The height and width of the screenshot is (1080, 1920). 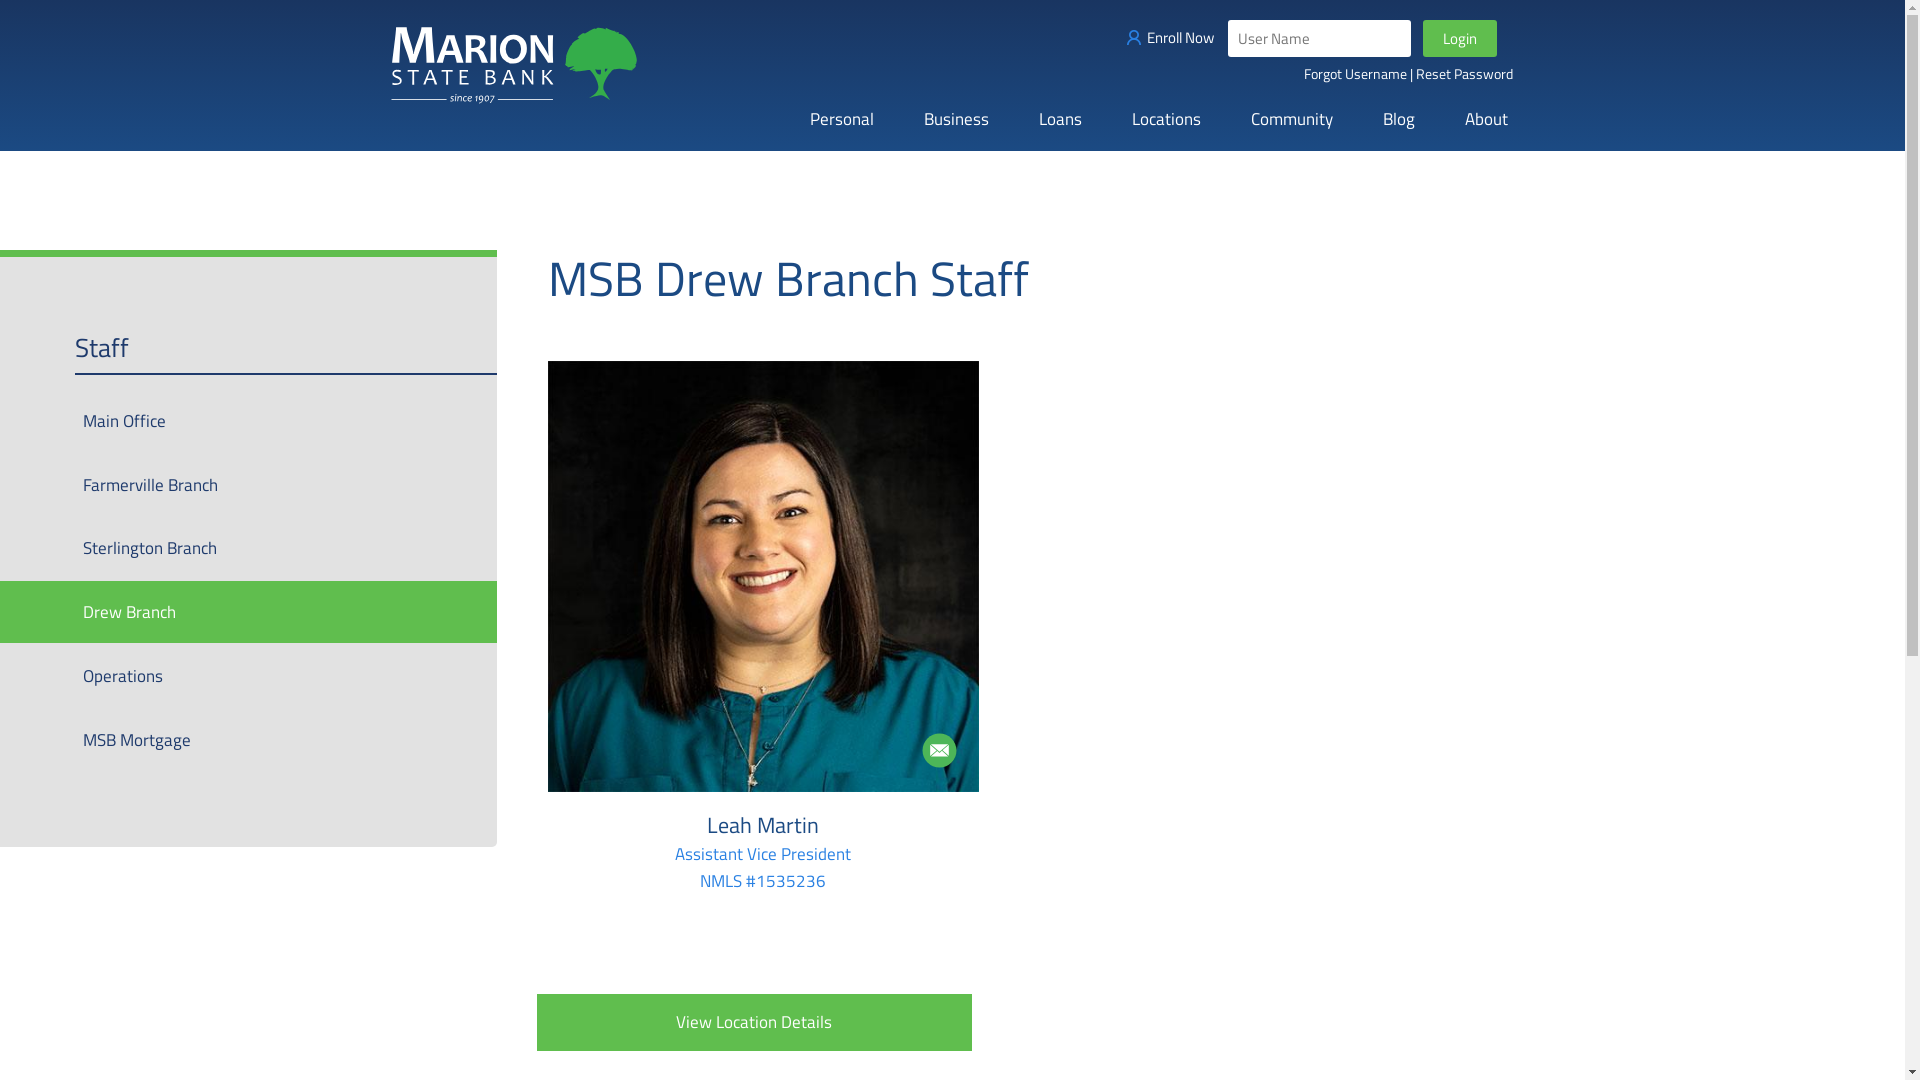 I want to click on Forgot Username, so click(x=1356, y=74).